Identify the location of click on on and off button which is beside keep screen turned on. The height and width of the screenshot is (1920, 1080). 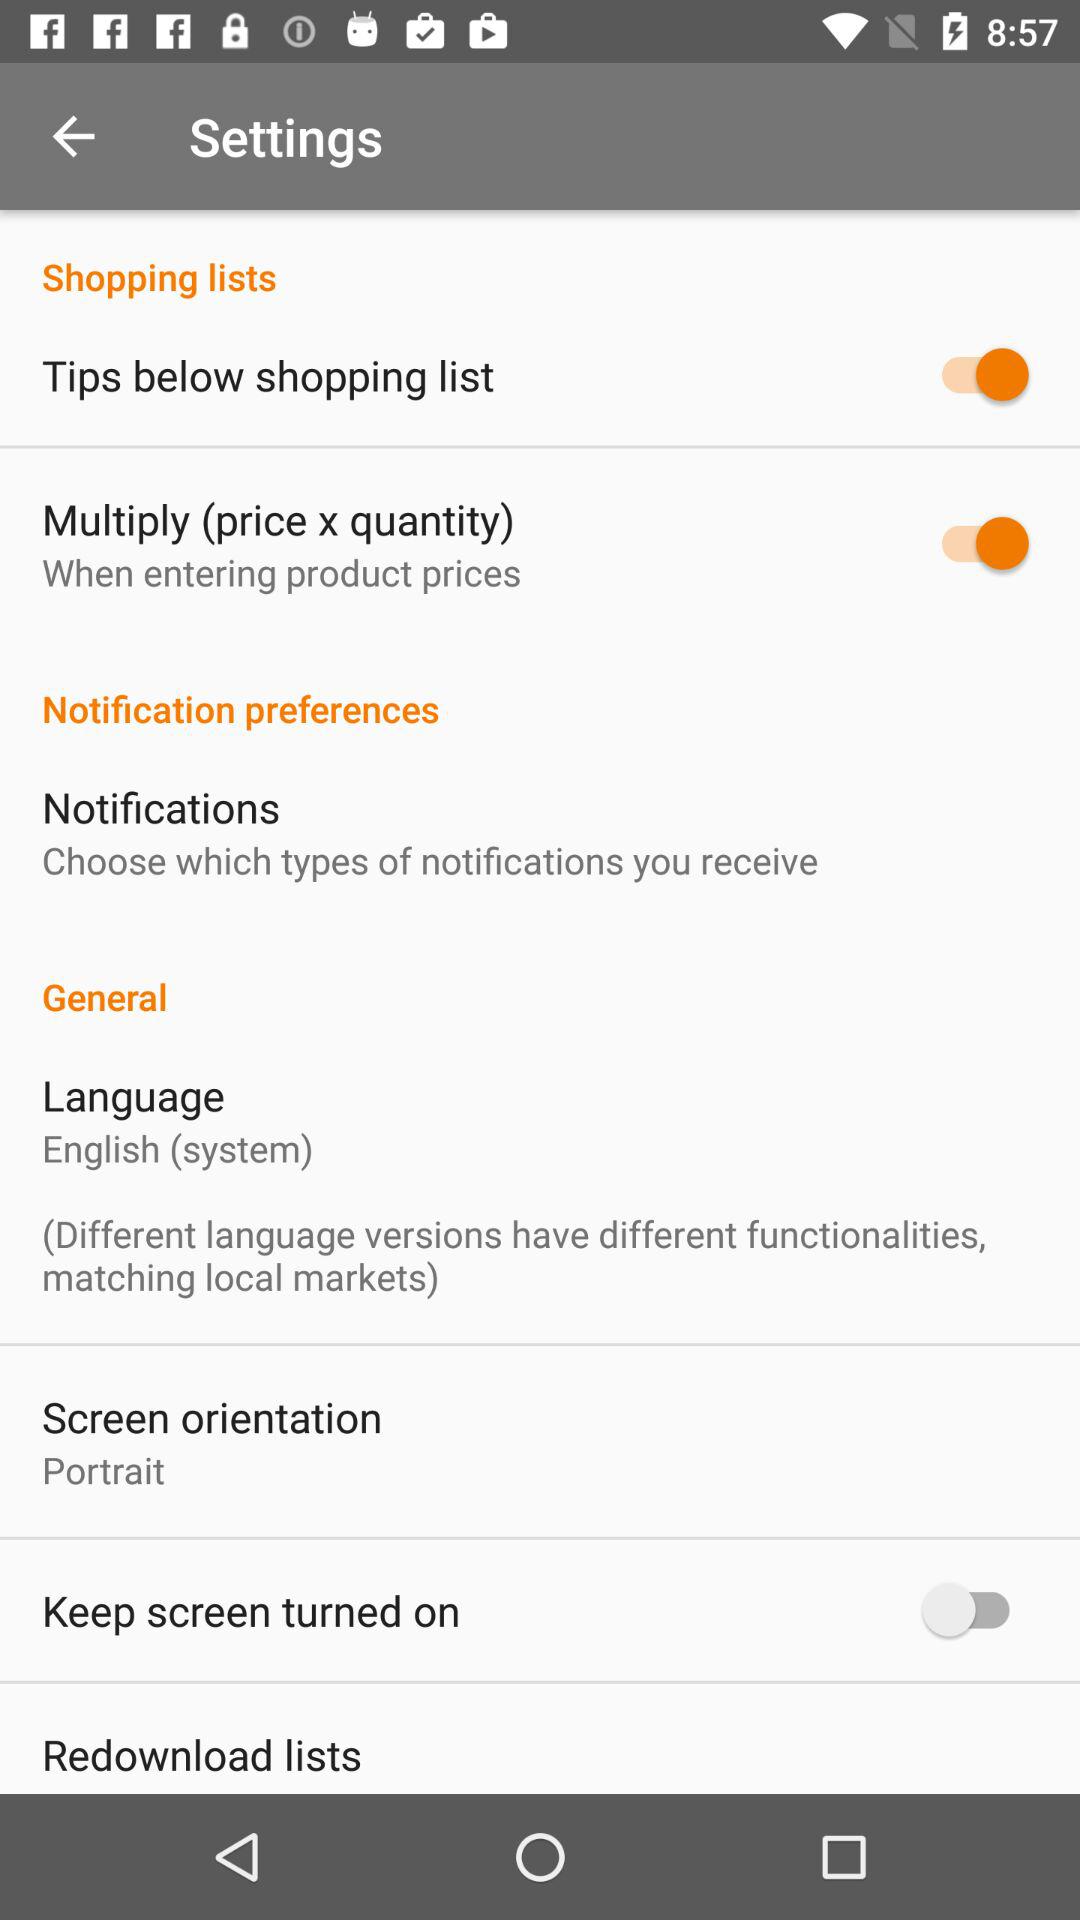
(975, 1610).